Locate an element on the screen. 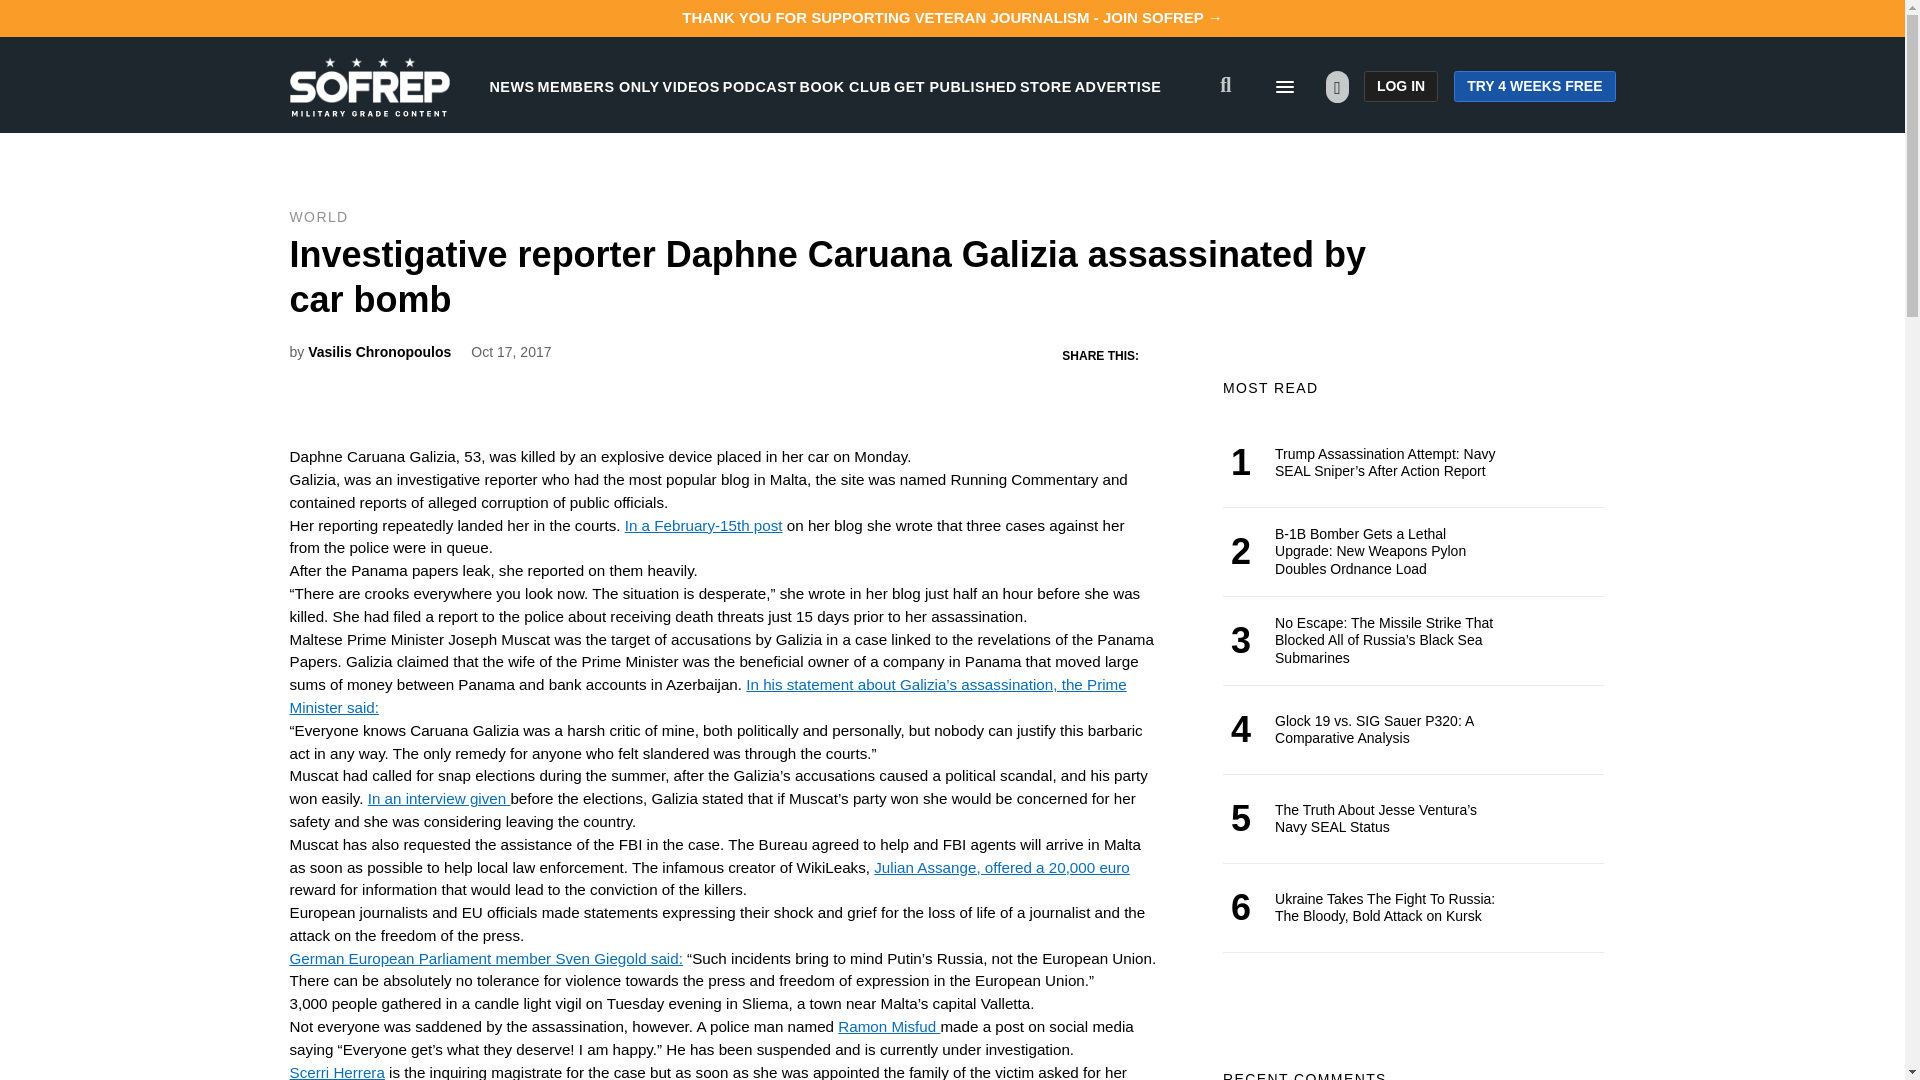 This screenshot has height=1080, width=1920. VIDEOS is located at coordinates (691, 86).